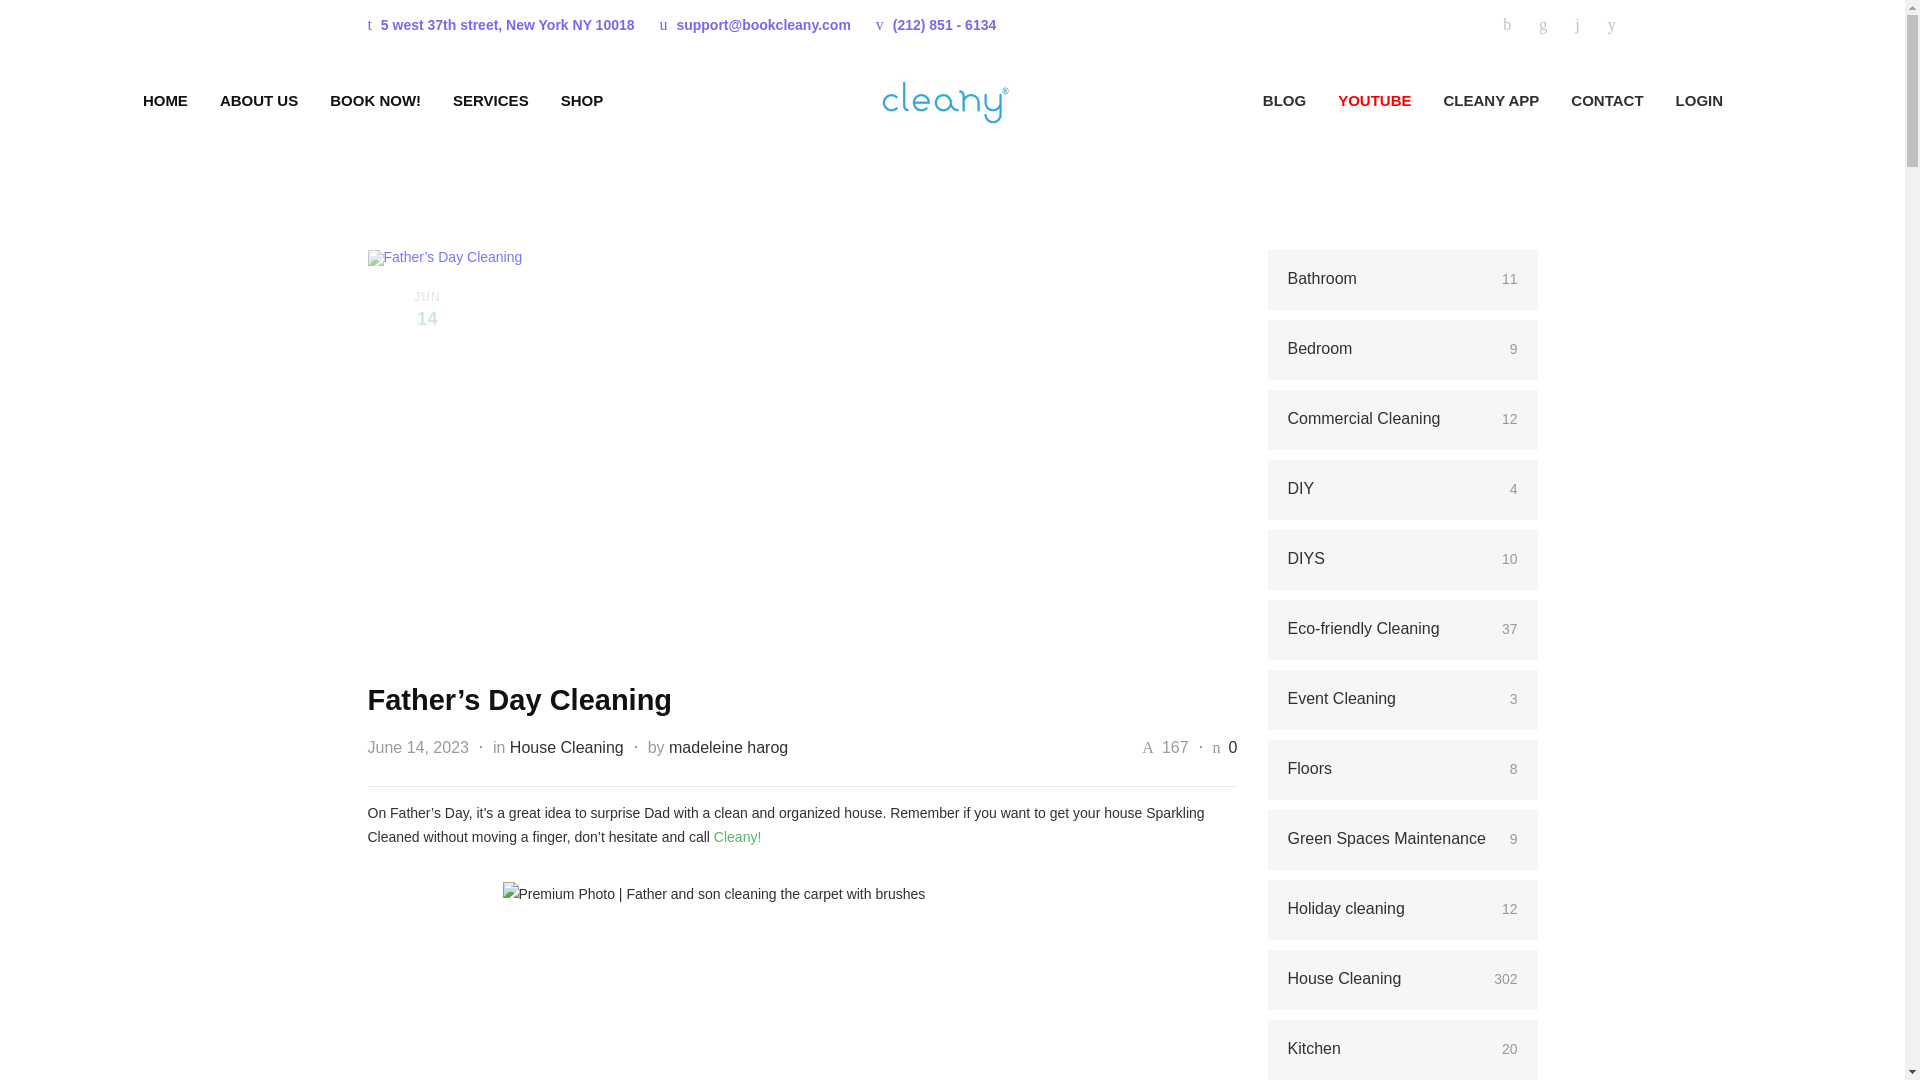  What do you see at coordinates (242, 100) in the screenshot?
I see `ABOUT US` at bounding box center [242, 100].